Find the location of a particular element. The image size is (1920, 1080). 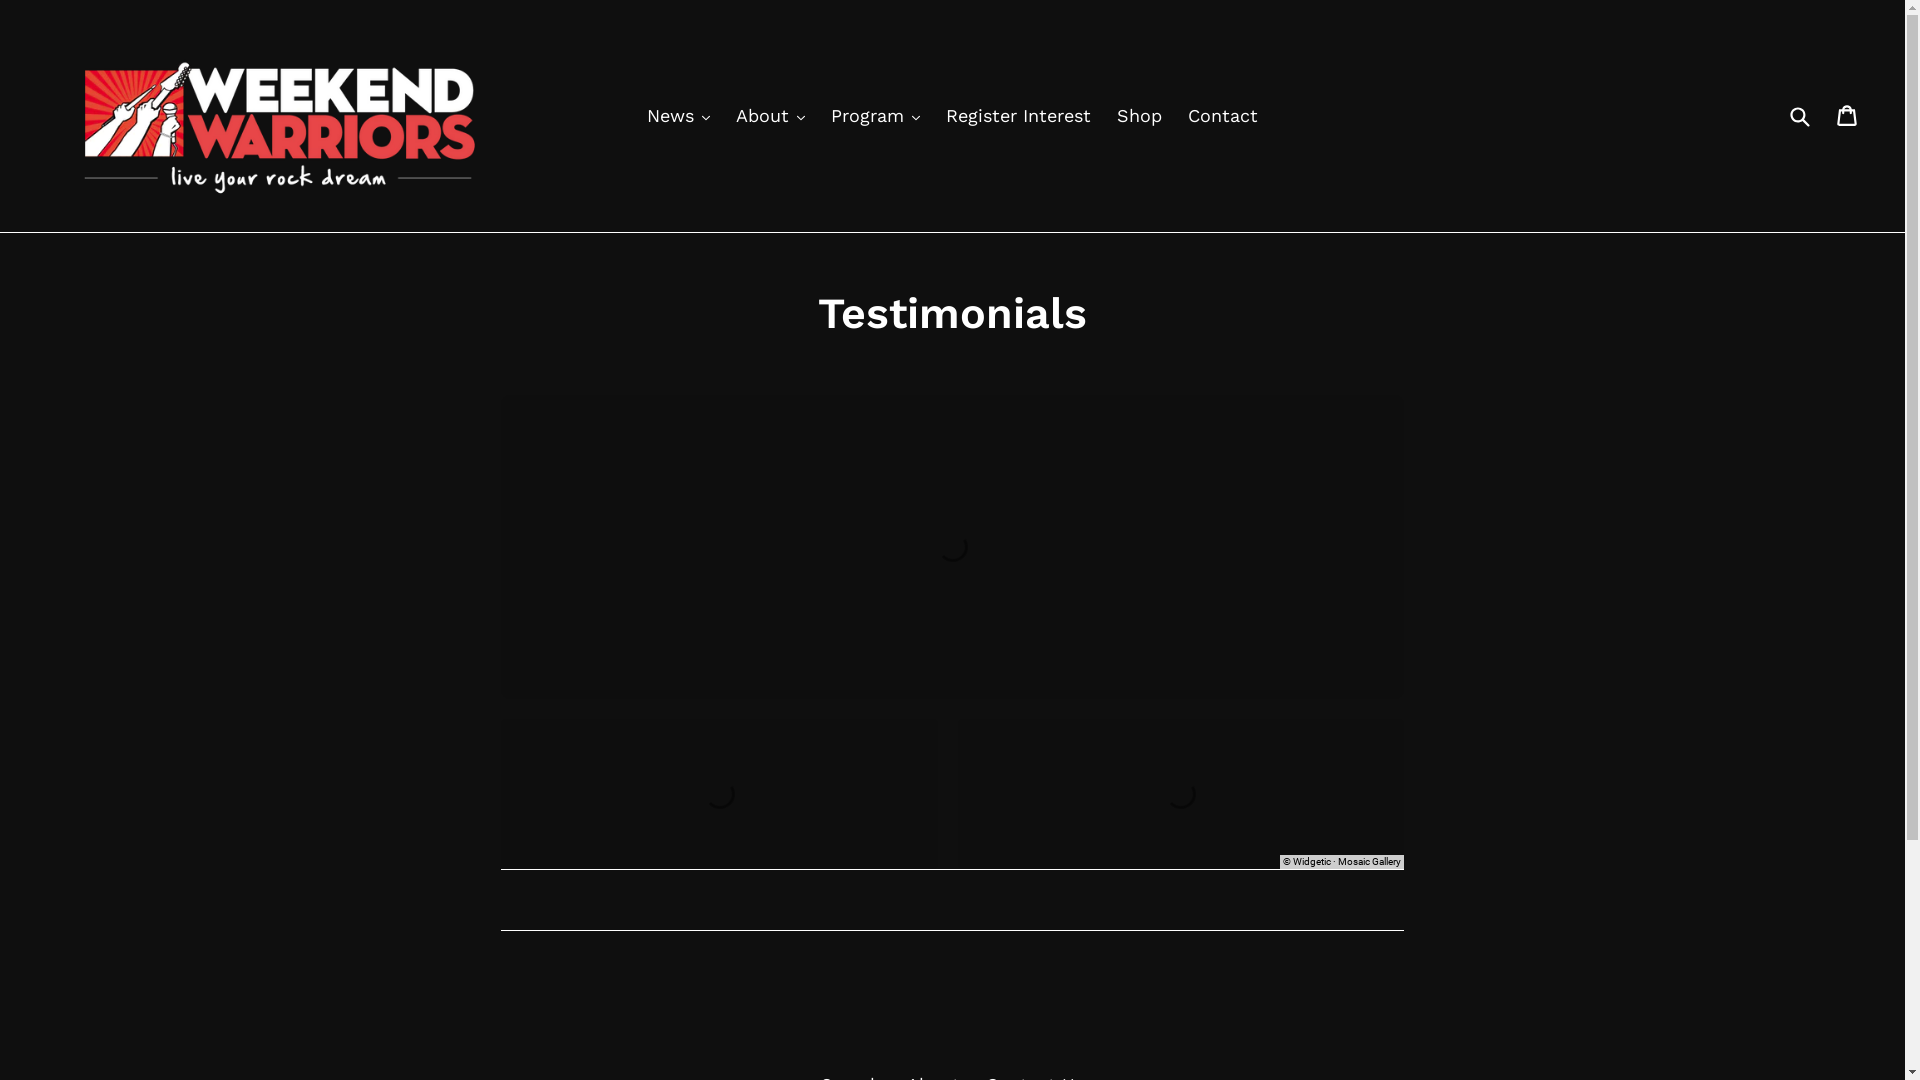

Contact is located at coordinates (1223, 116).